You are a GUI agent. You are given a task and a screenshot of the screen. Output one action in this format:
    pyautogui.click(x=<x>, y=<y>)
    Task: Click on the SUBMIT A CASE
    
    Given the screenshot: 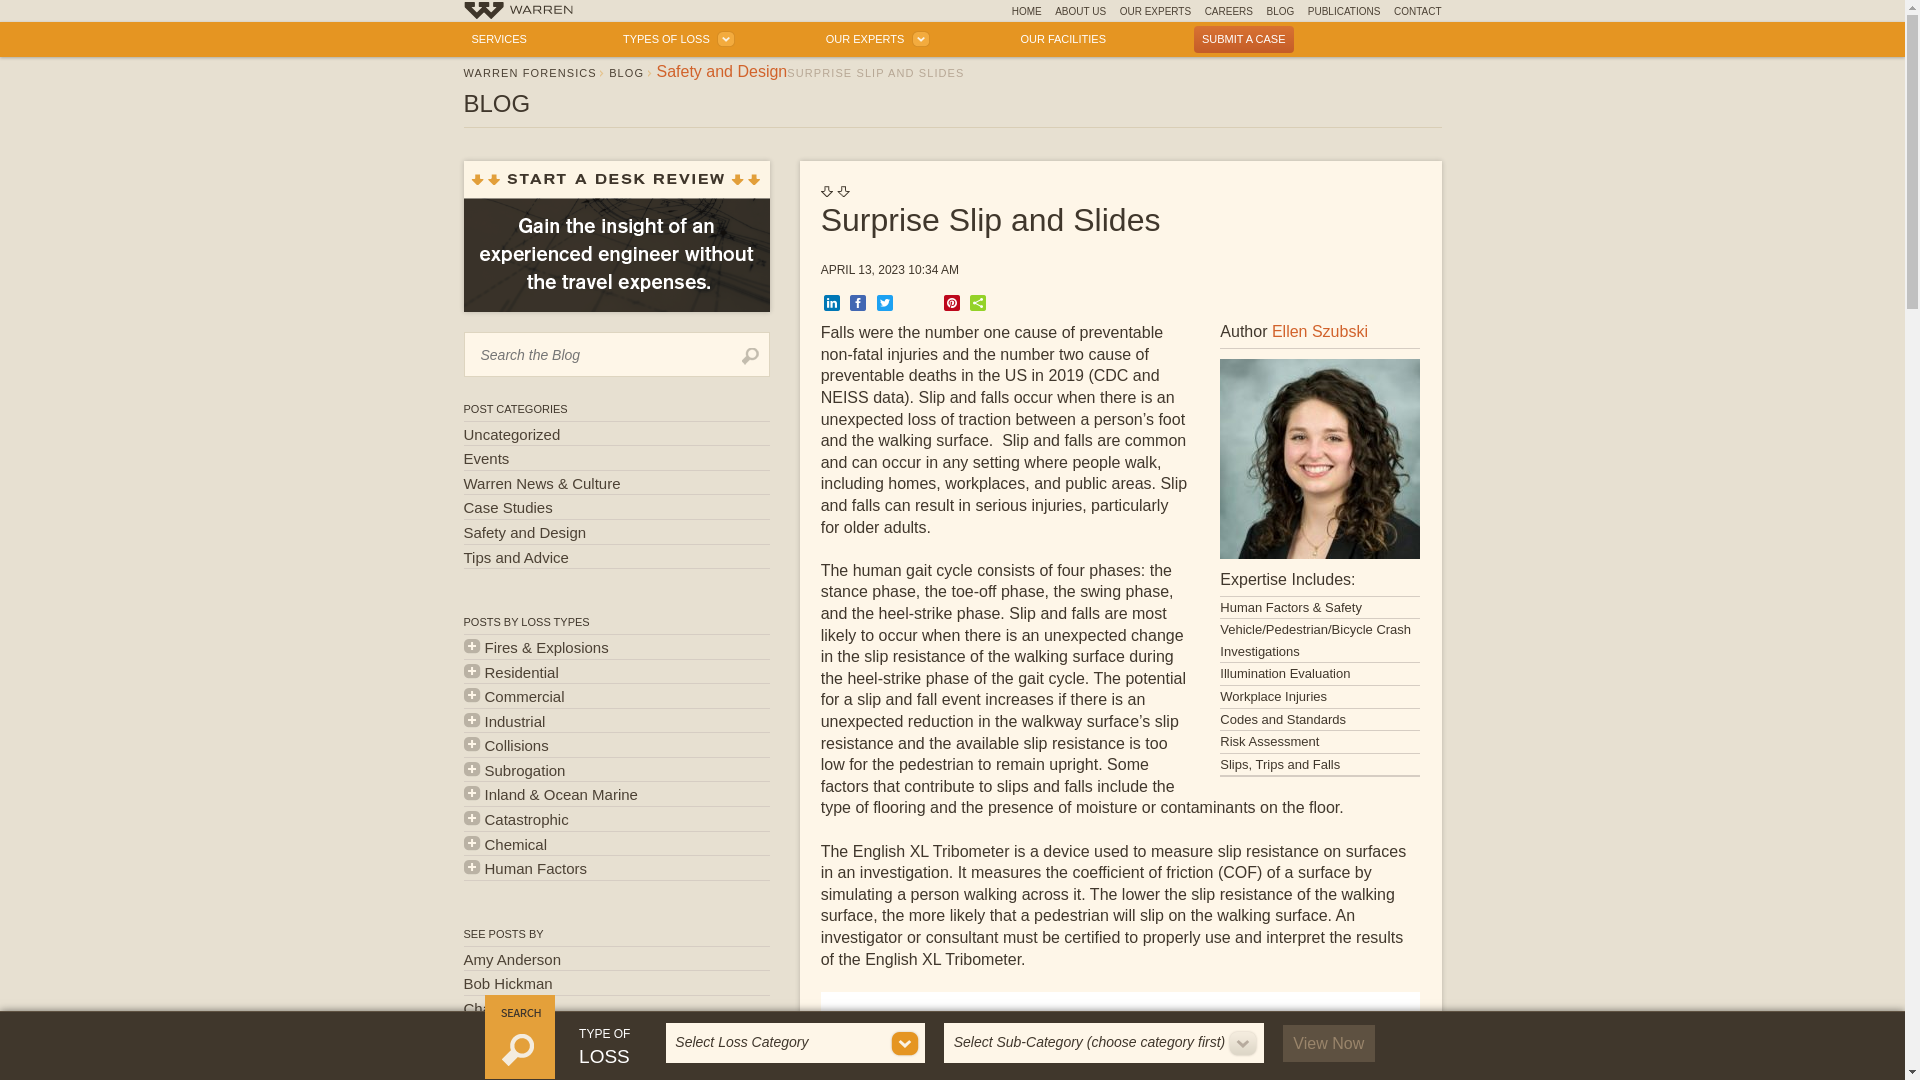 What is the action you would take?
    pyautogui.click(x=1244, y=38)
    